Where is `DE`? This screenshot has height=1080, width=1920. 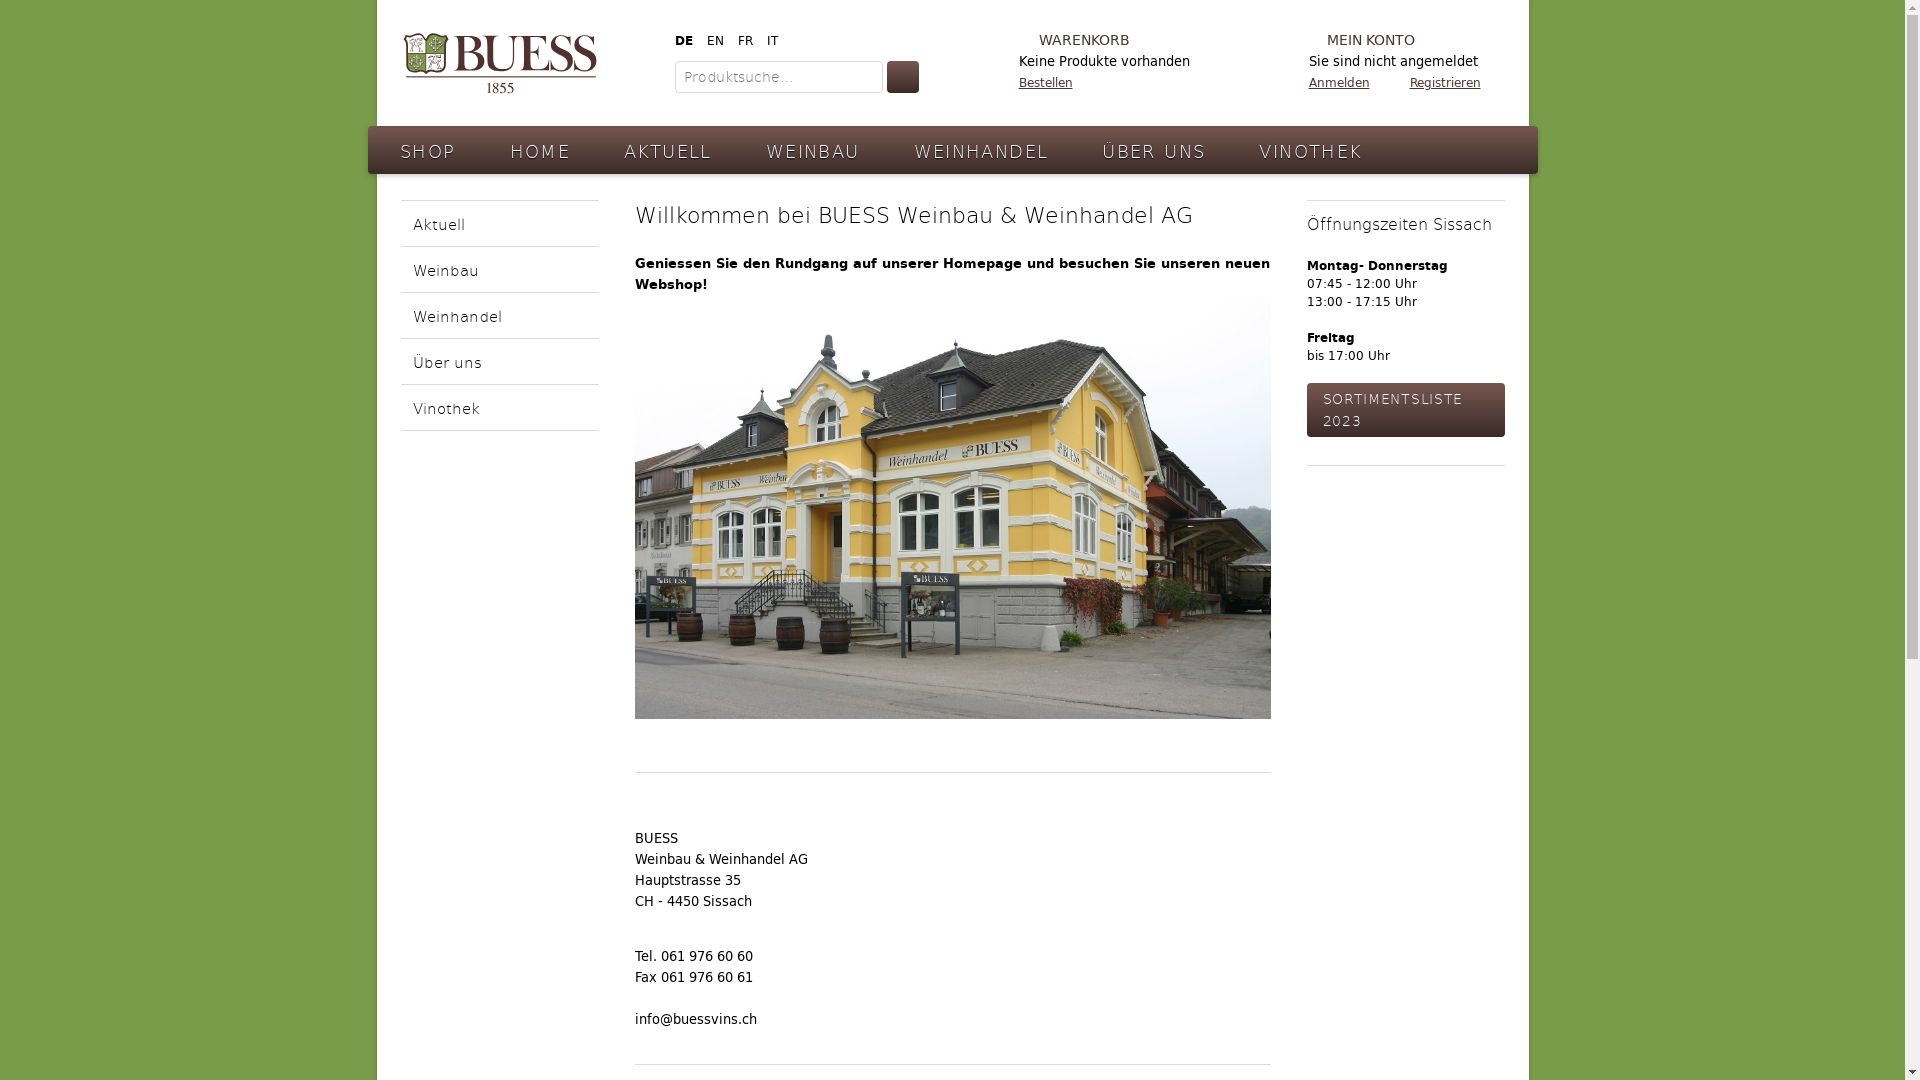 DE is located at coordinates (683, 40).